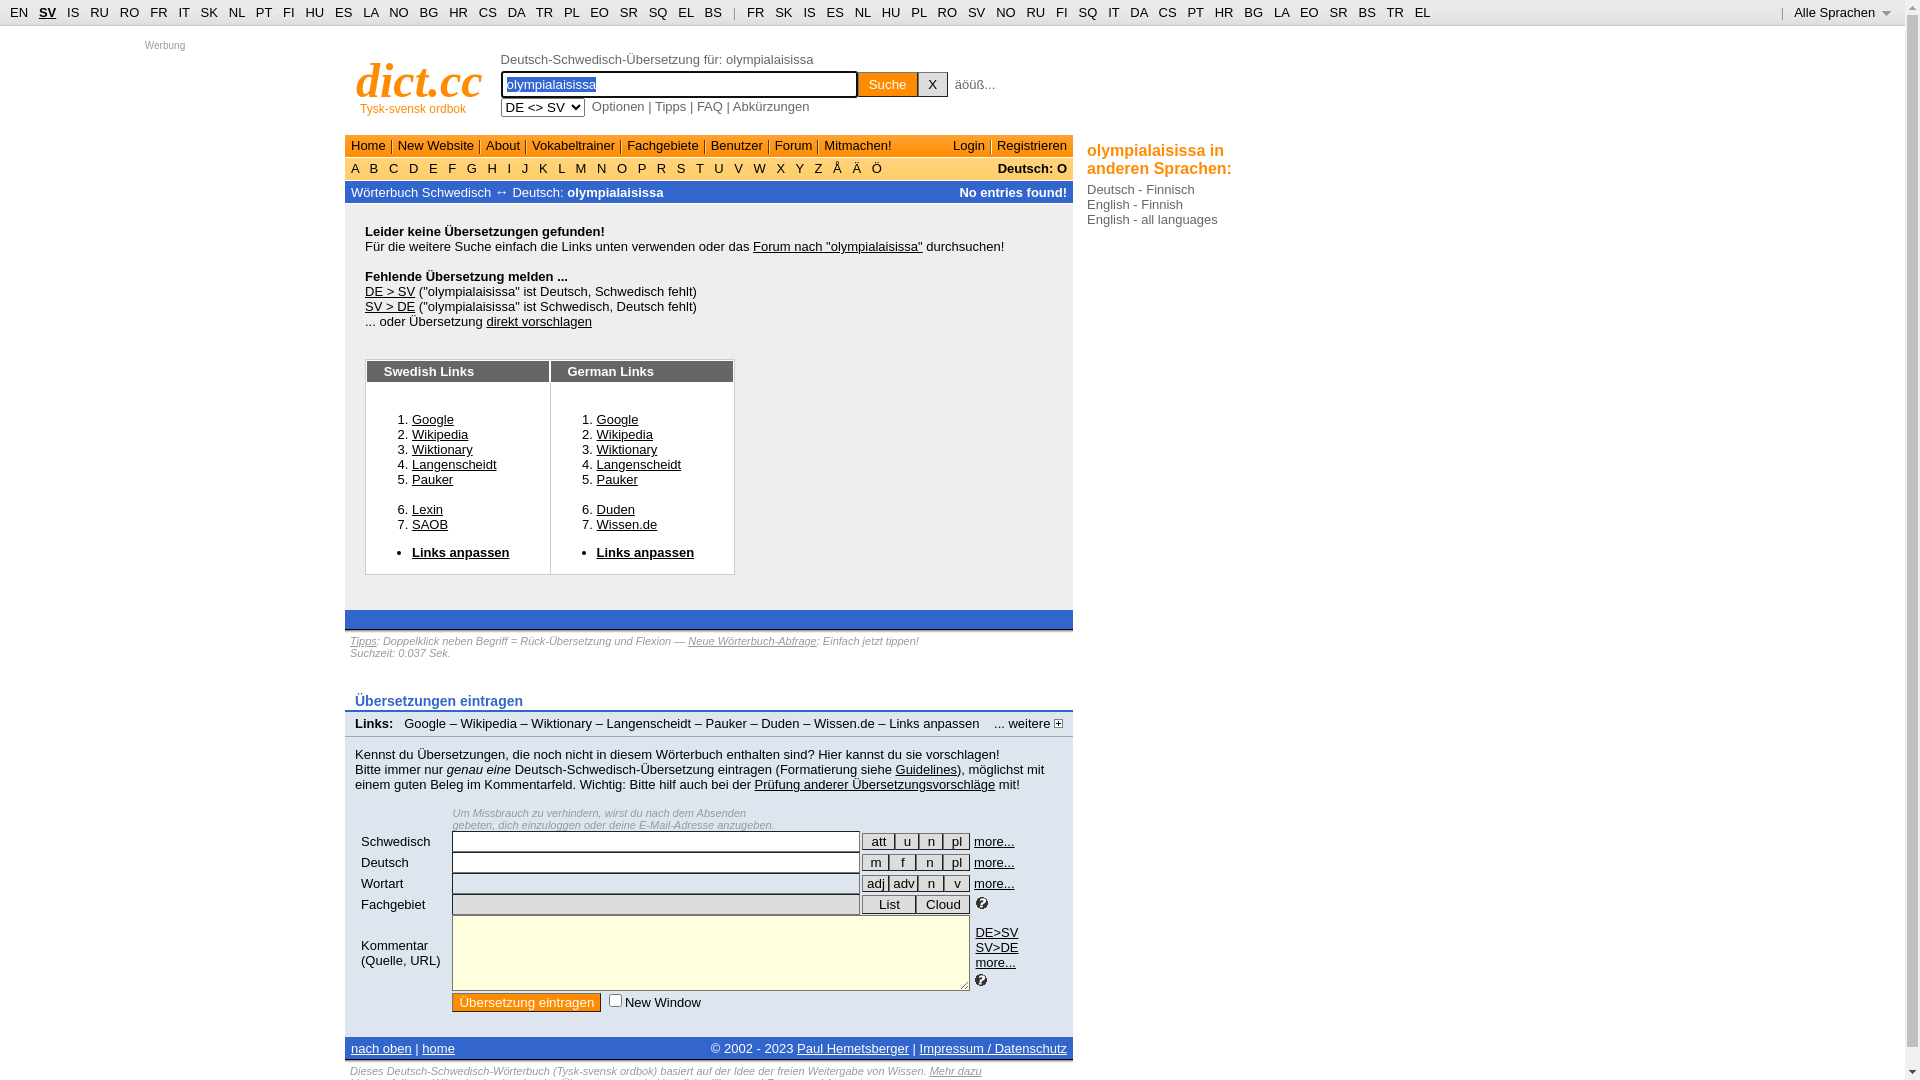 The height and width of the screenshot is (1080, 1920). What do you see at coordinates (809, 12) in the screenshot?
I see `IS` at bounding box center [809, 12].